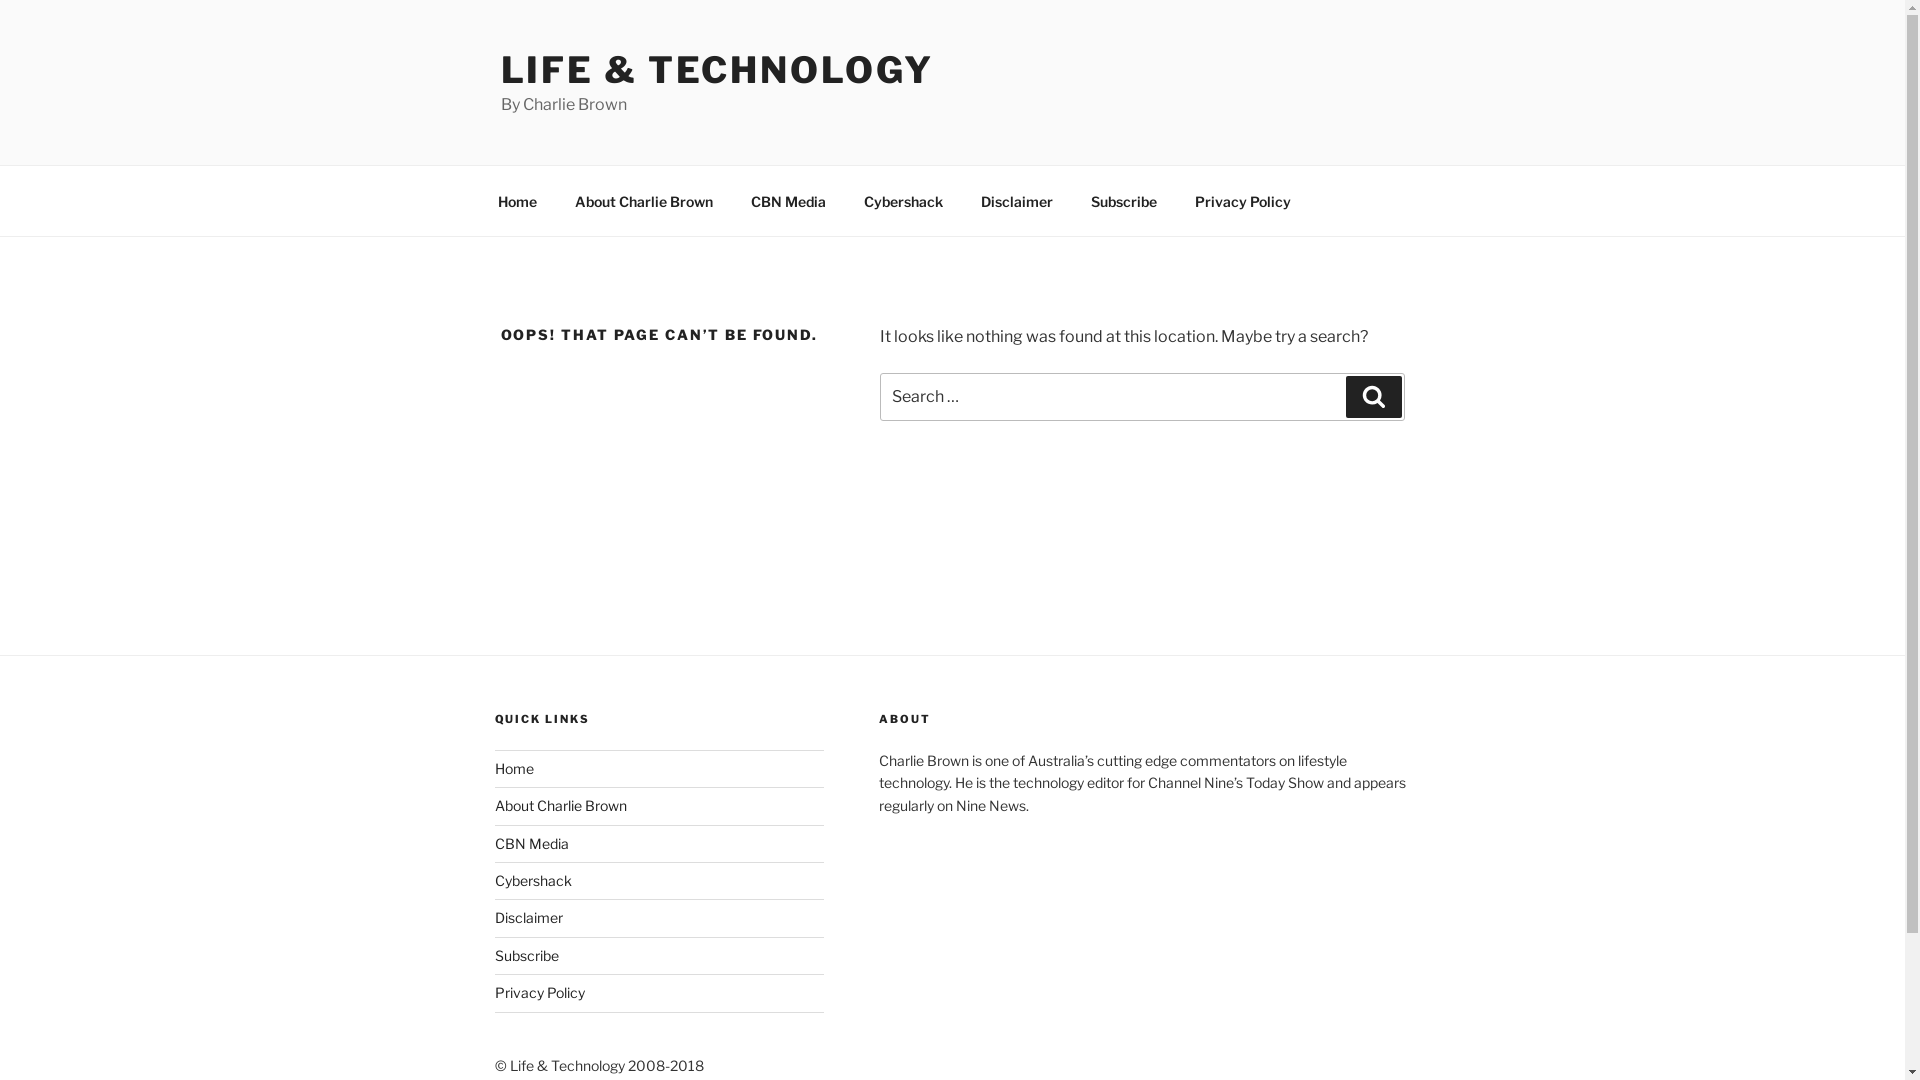  What do you see at coordinates (1124, 200) in the screenshot?
I see `Subscribe` at bounding box center [1124, 200].